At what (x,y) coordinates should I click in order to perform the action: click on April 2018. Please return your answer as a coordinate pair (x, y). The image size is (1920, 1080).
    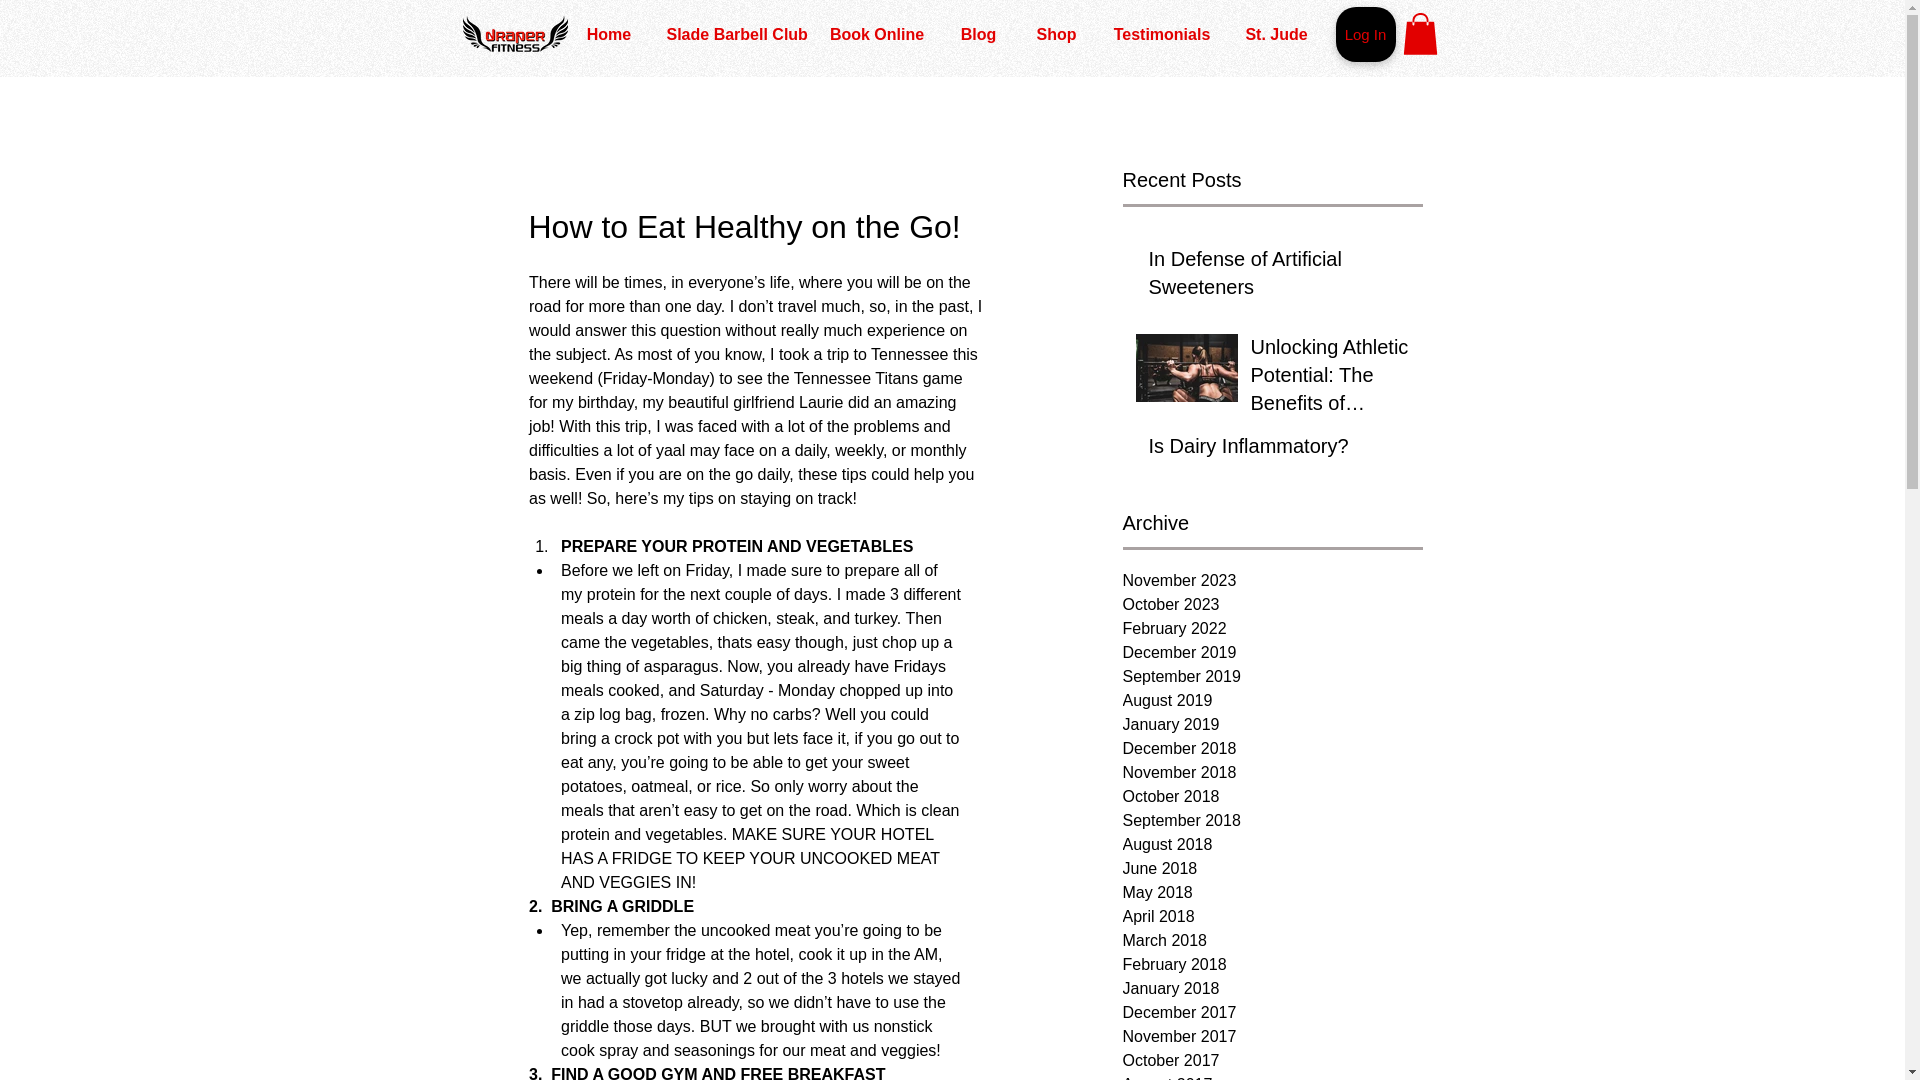
    Looking at the image, I should click on (1272, 916).